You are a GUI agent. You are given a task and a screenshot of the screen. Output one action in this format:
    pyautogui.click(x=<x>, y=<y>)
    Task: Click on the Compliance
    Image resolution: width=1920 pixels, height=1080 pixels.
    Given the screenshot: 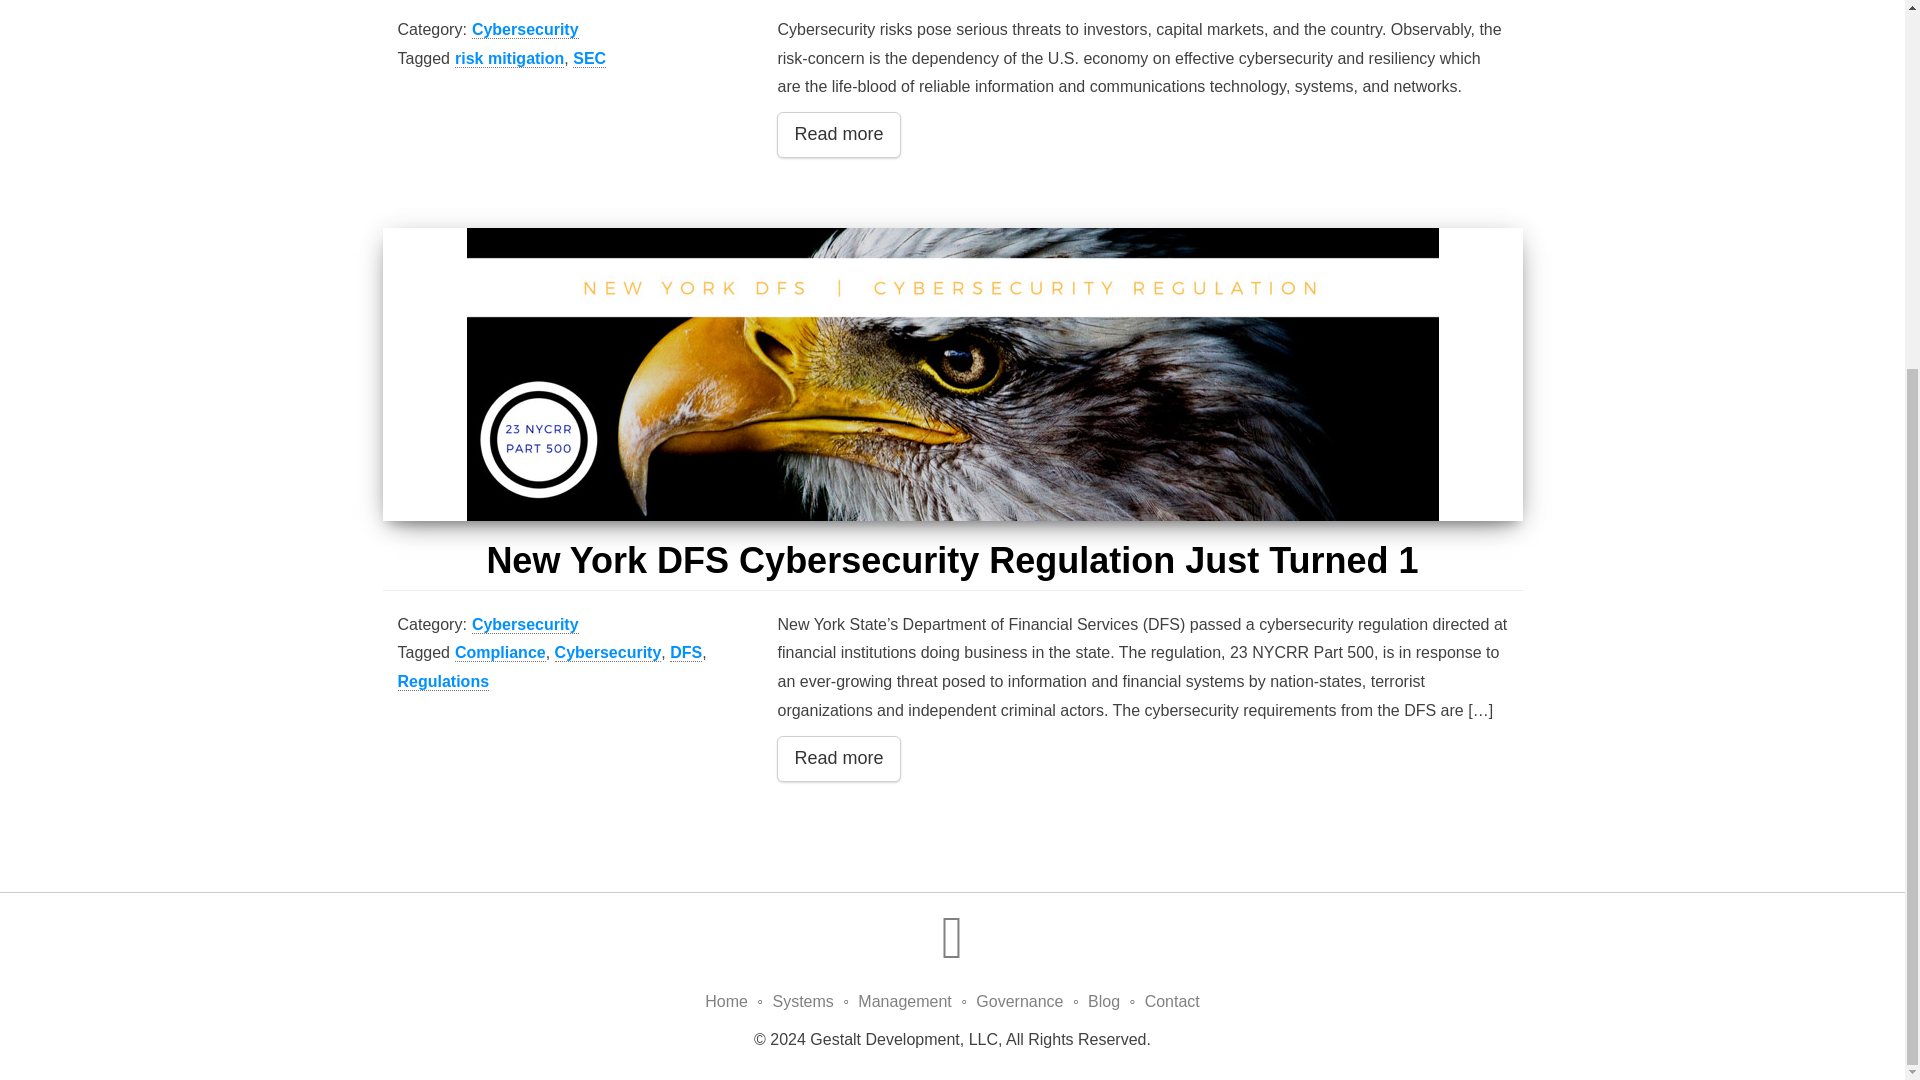 What is the action you would take?
    pyautogui.click(x=500, y=652)
    